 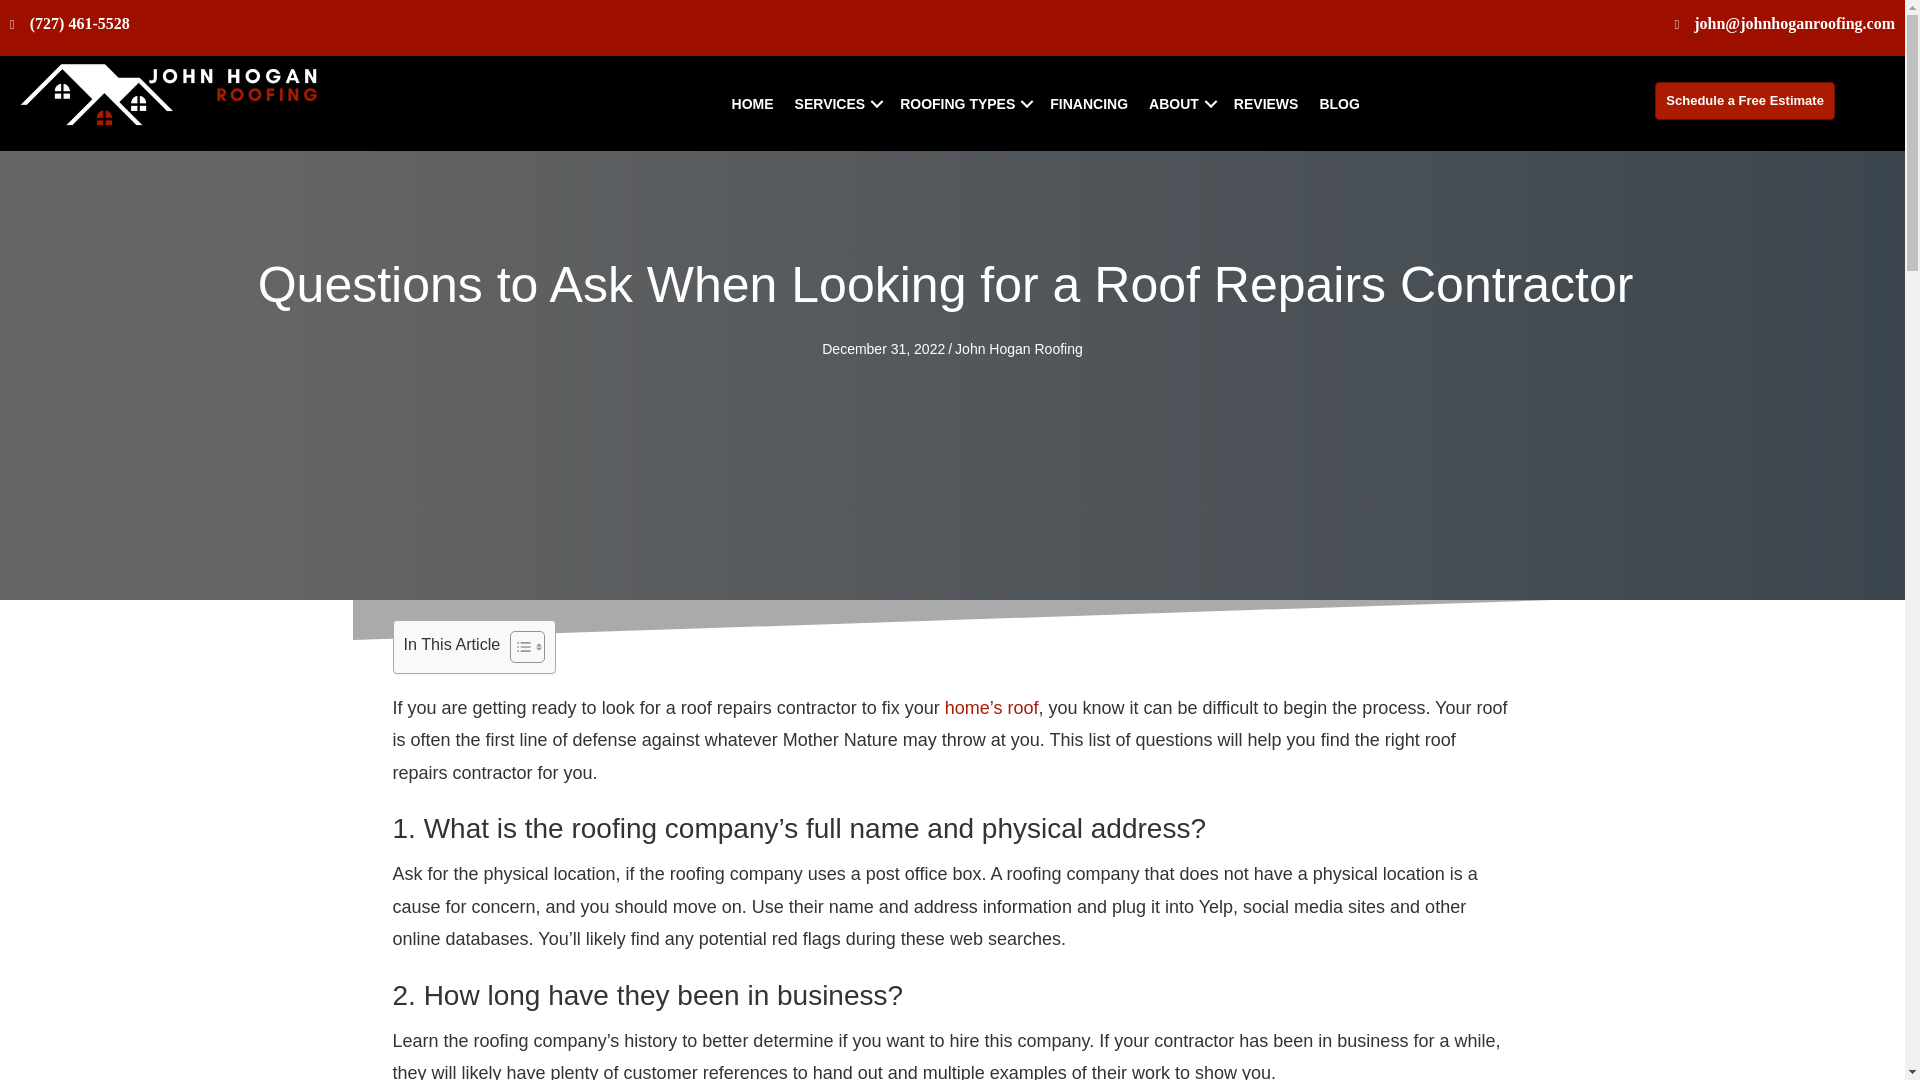 What do you see at coordinates (1180, 104) in the screenshot?
I see `ABOUT` at bounding box center [1180, 104].